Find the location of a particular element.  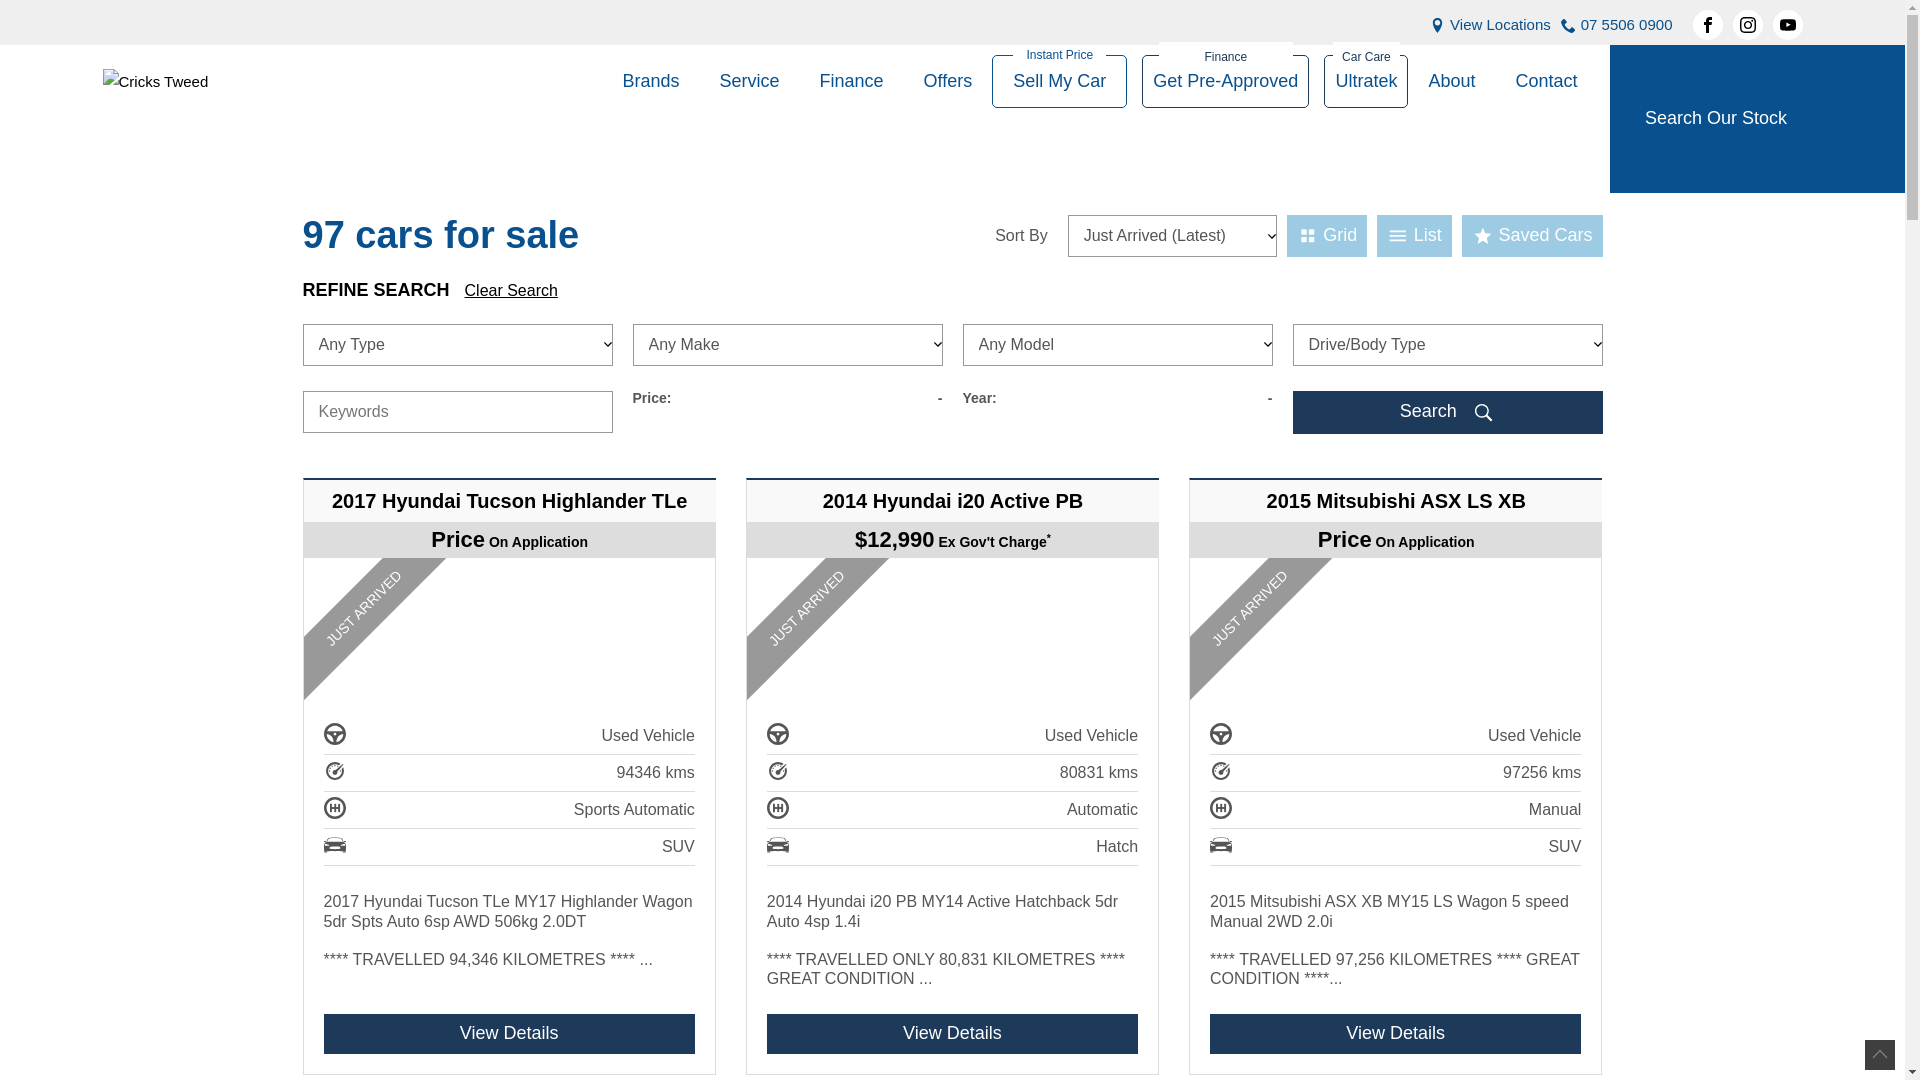

View Details is located at coordinates (510, 1034).